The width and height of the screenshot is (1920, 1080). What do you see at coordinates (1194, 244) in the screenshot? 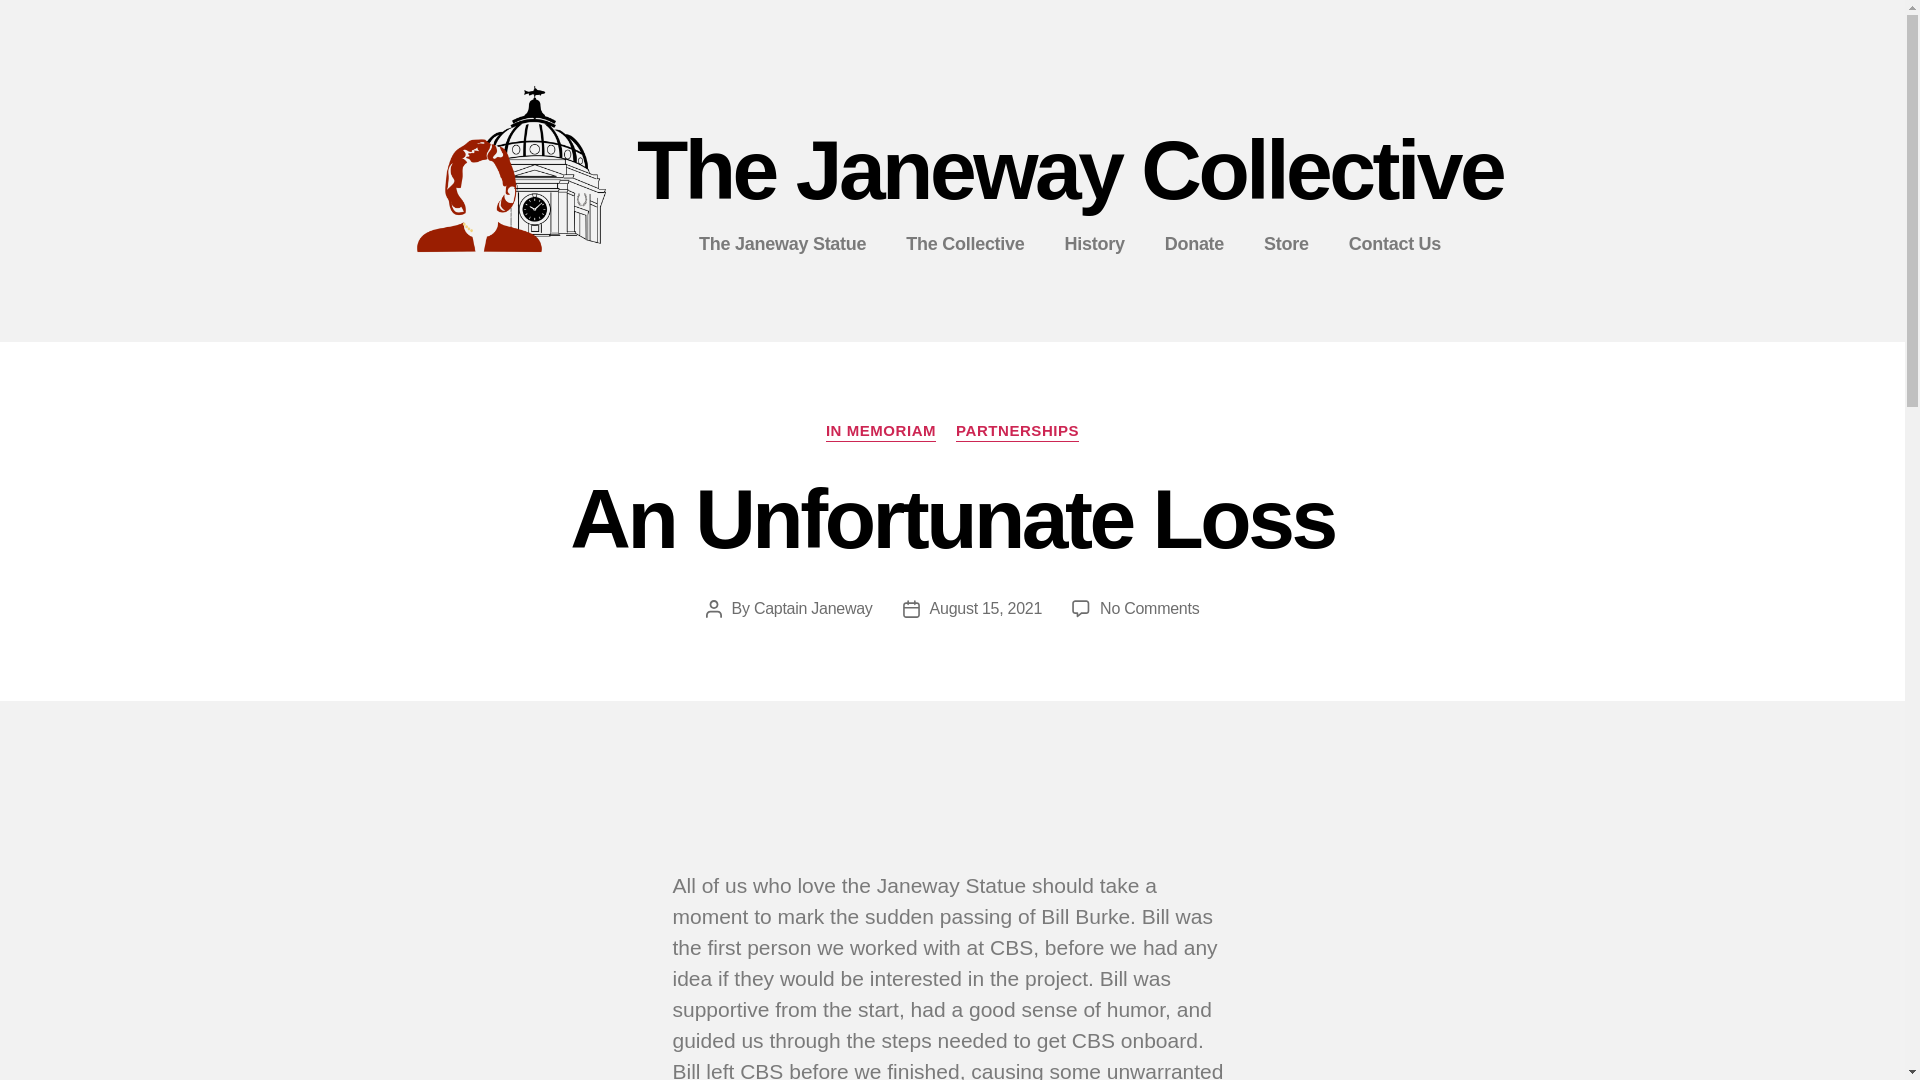
I see `Donate` at bounding box center [1194, 244].